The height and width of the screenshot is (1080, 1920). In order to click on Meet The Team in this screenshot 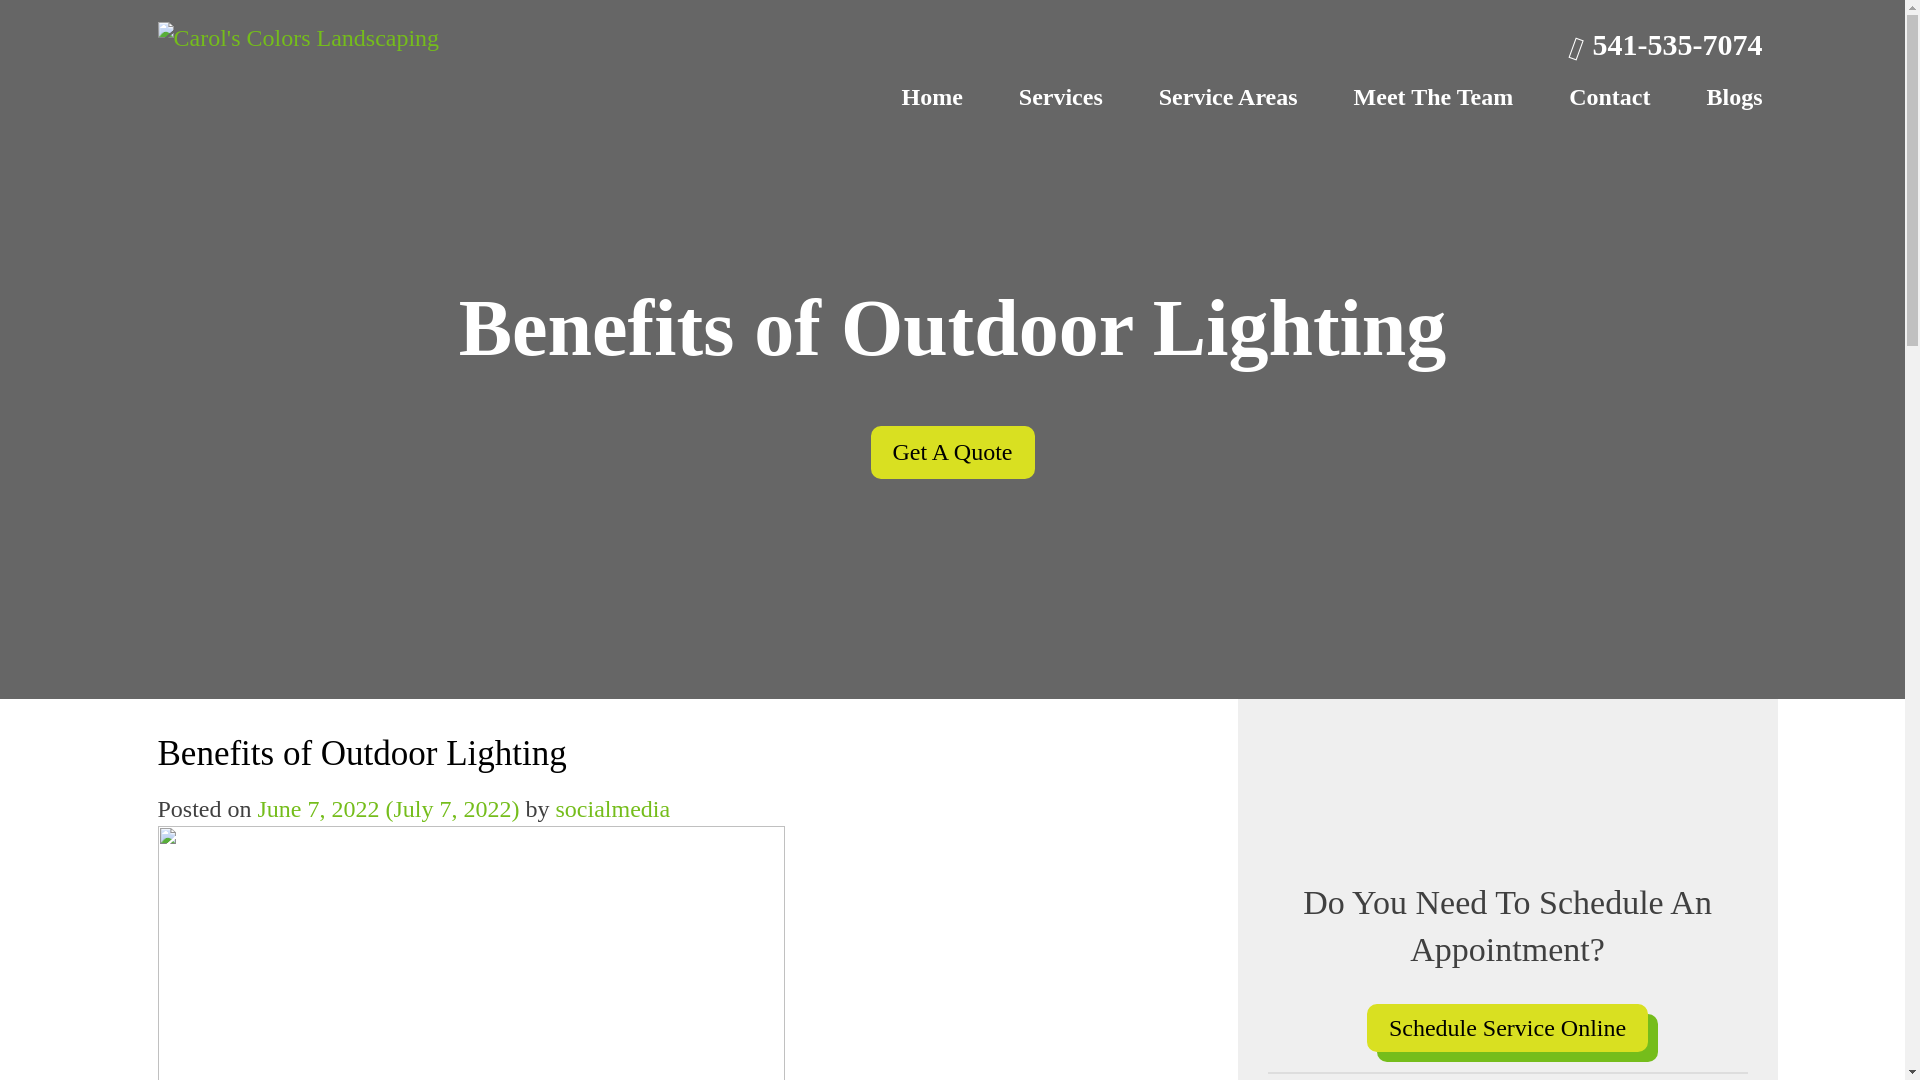, I will do `click(1434, 96)`.